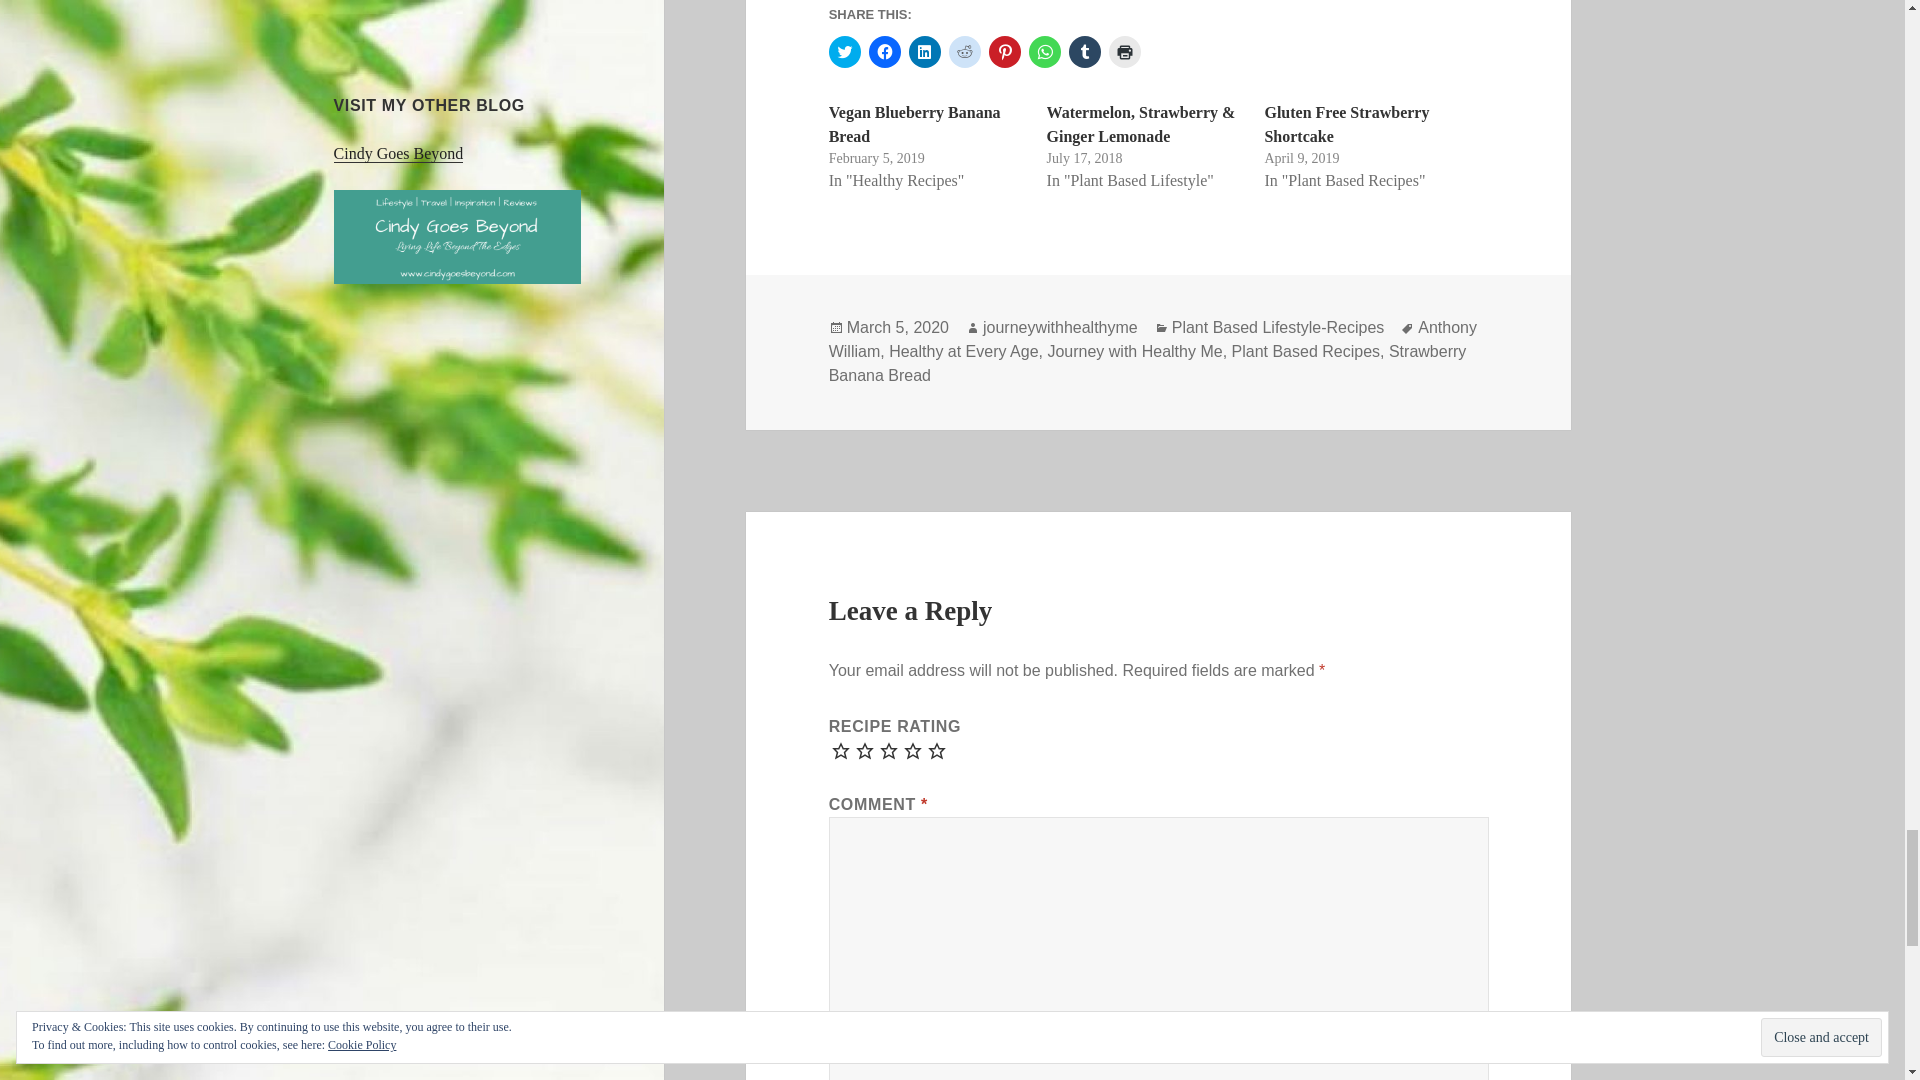 Image resolution: width=1920 pixels, height=1080 pixels. Describe the element at coordinates (1004, 52) in the screenshot. I see `Click to share on Pinterest` at that location.